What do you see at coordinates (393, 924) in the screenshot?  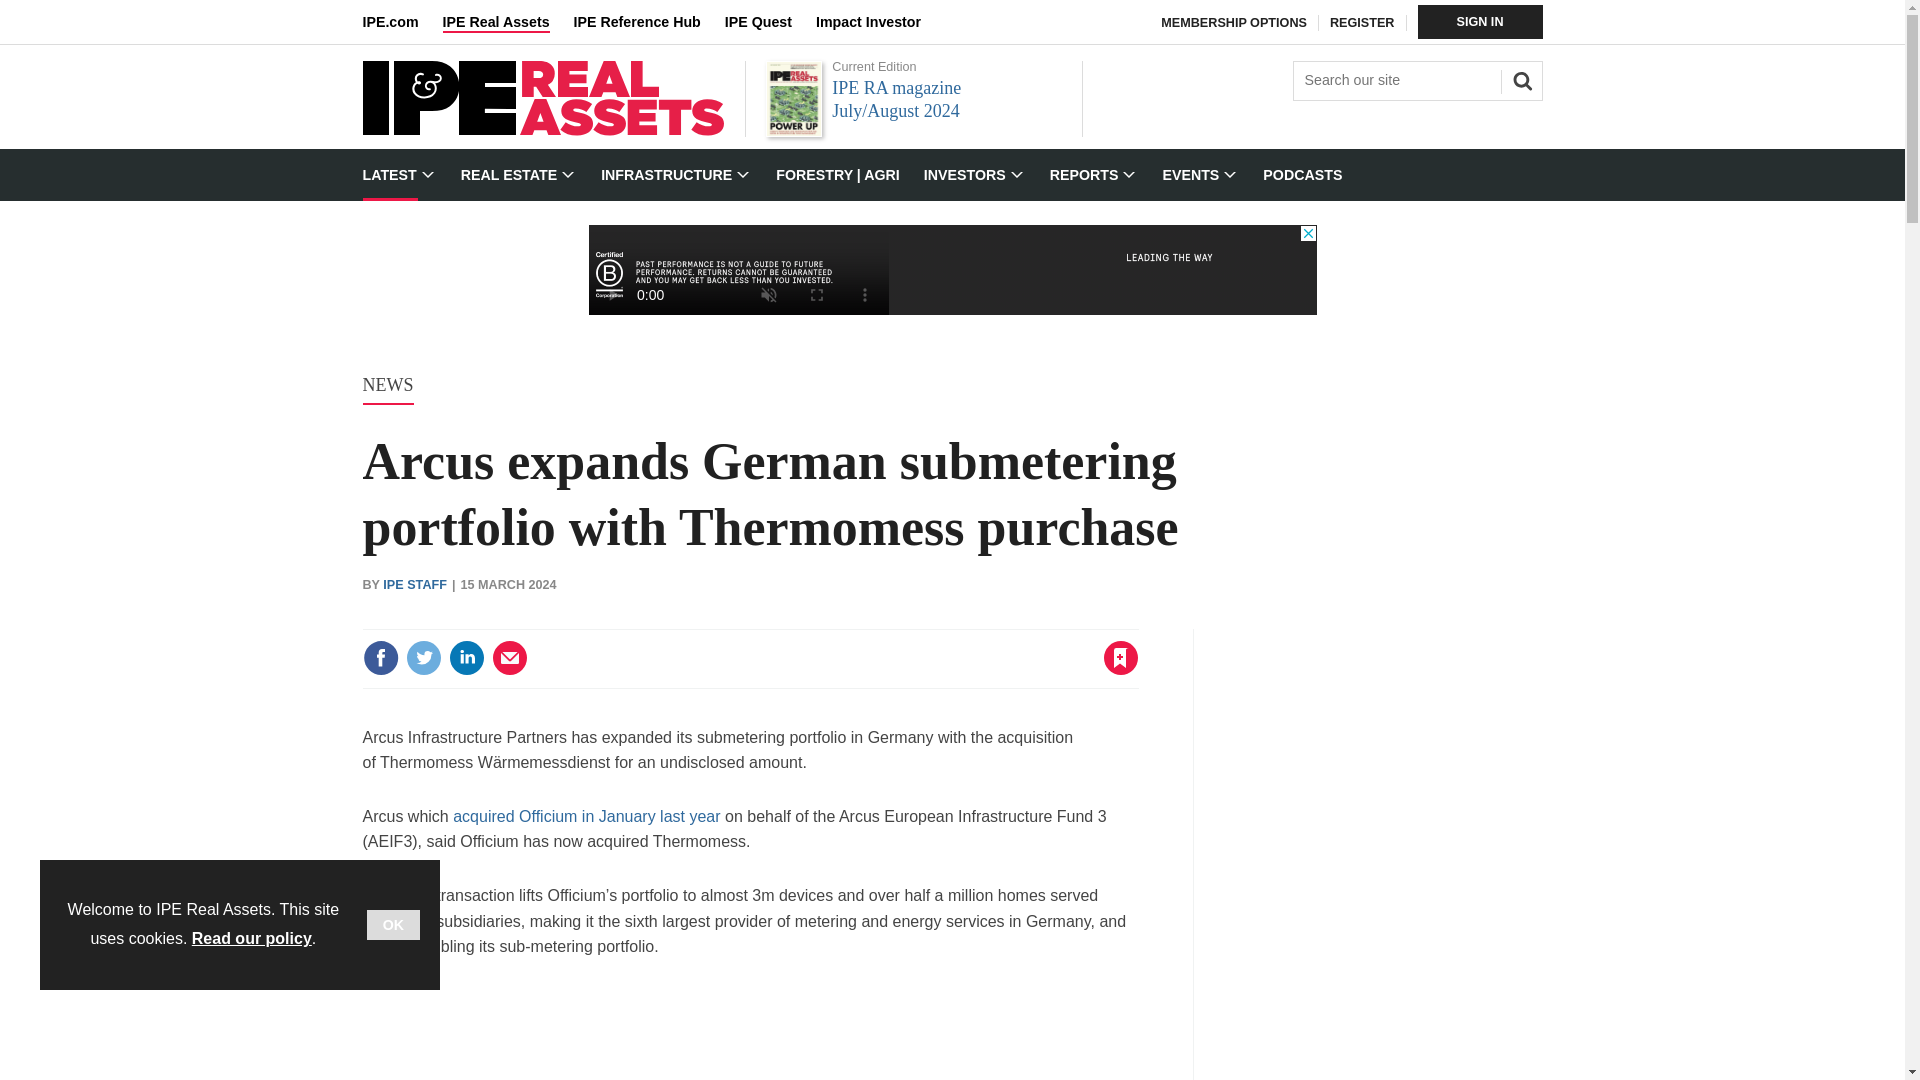 I see `OK` at bounding box center [393, 924].